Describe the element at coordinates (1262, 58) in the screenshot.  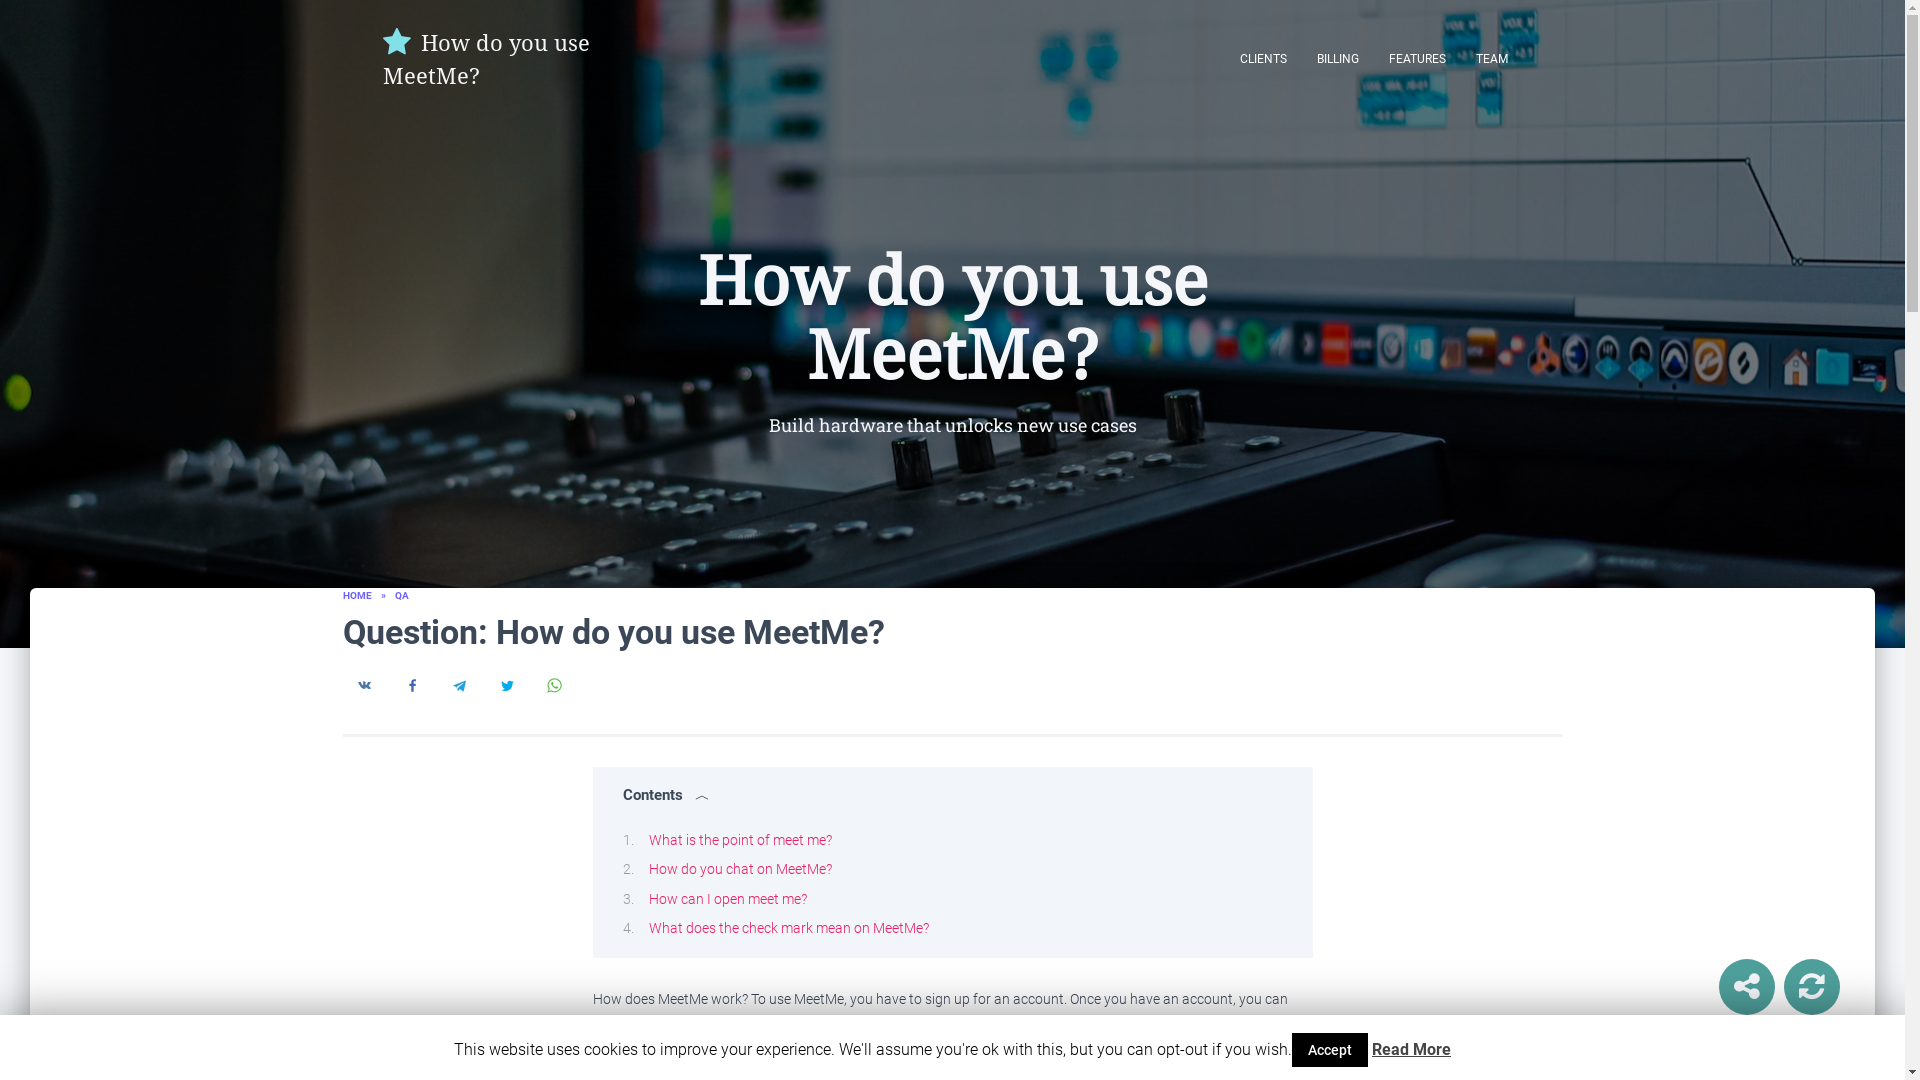
I see `CLIENTS` at that location.